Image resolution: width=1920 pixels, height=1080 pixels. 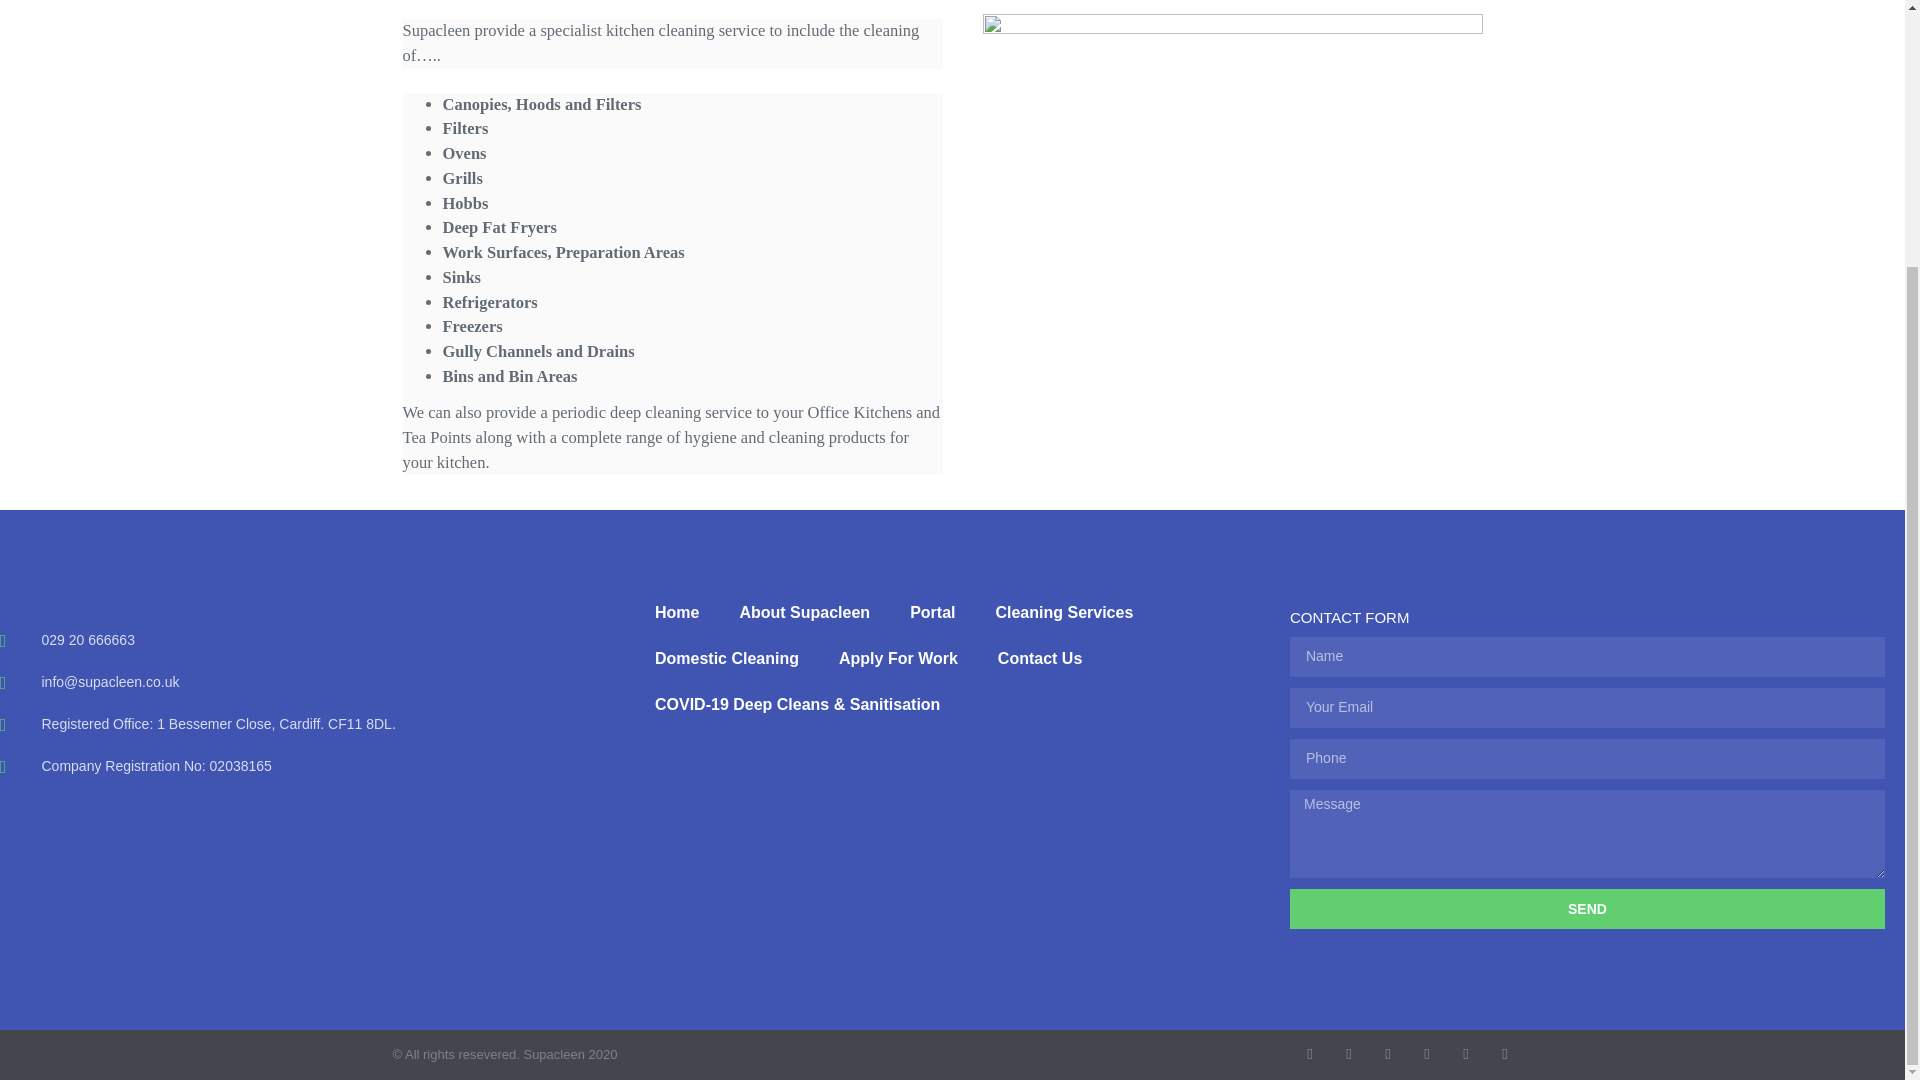 What do you see at coordinates (1064, 612) in the screenshot?
I see `Cleaning Services` at bounding box center [1064, 612].